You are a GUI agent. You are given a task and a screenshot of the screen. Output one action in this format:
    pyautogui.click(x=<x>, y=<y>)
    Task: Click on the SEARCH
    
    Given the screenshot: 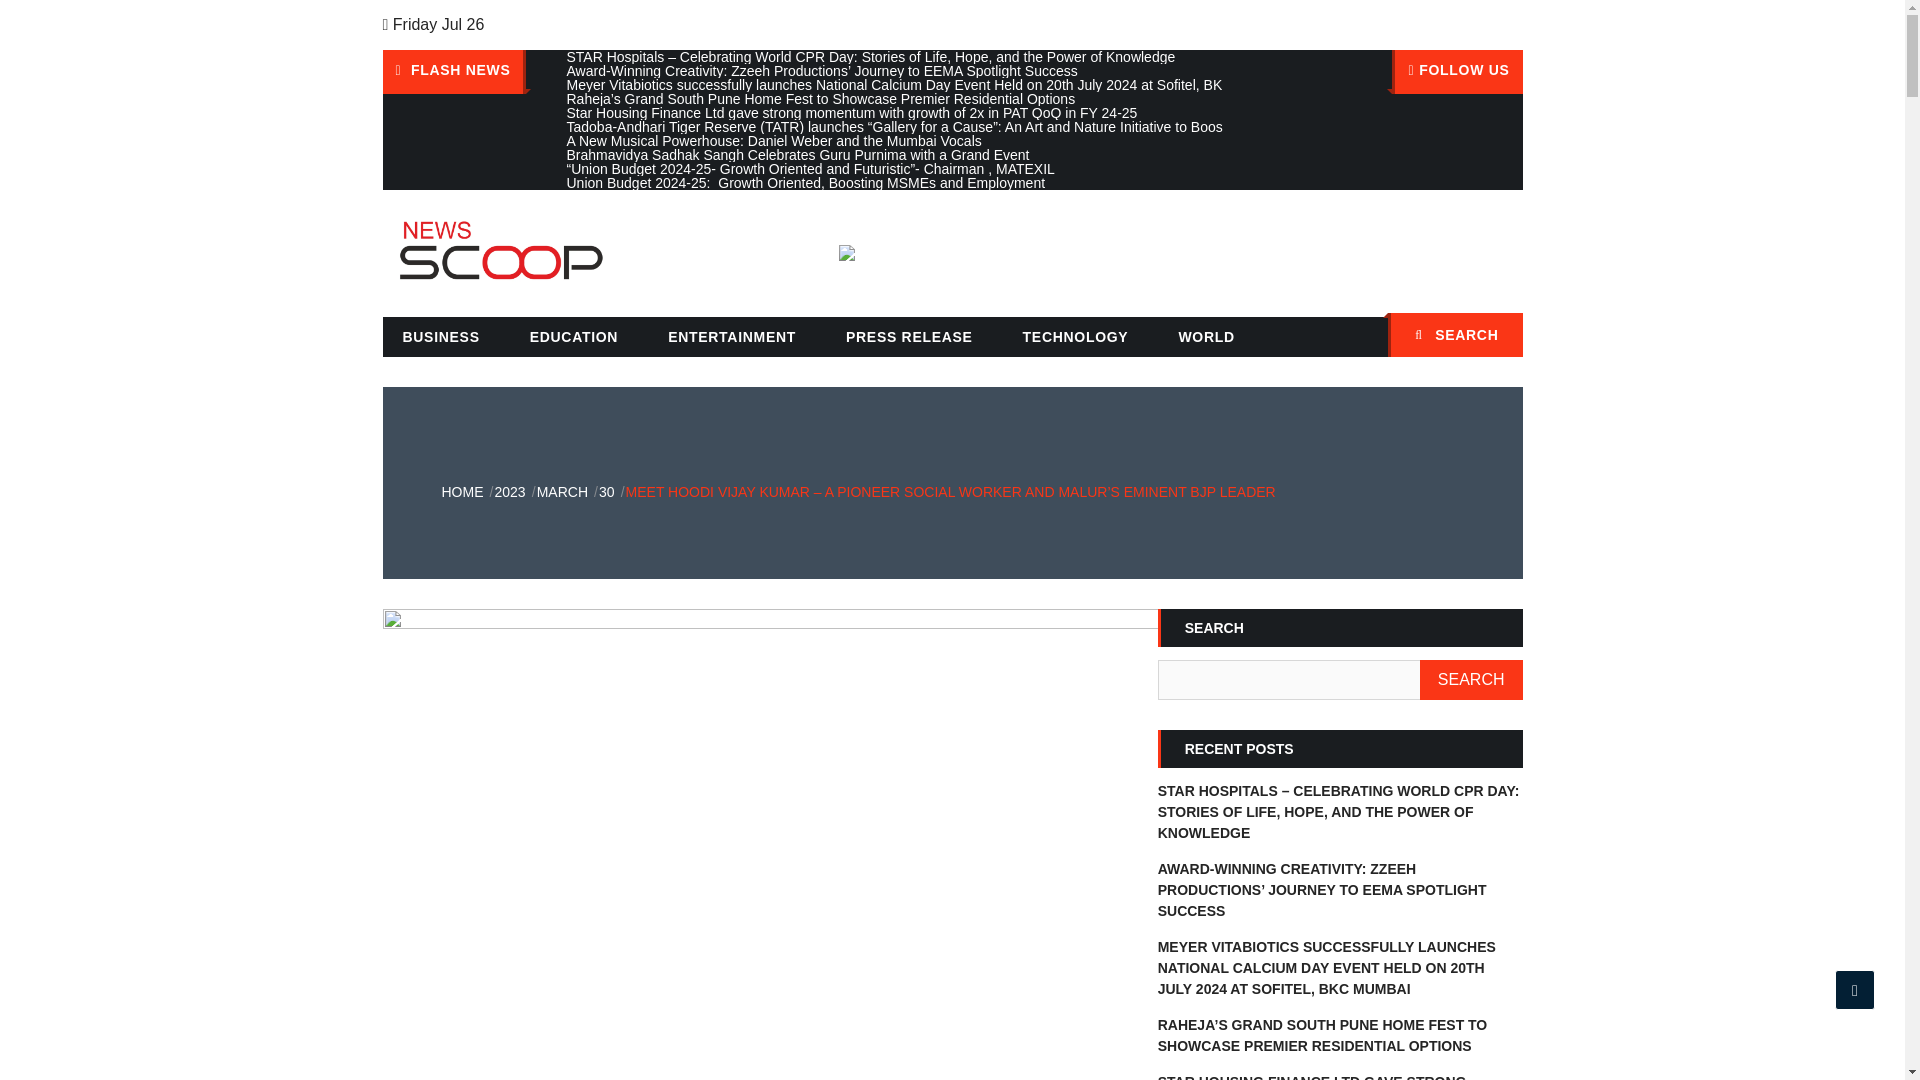 What is the action you would take?
    pyautogui.click(x=1471, y=679)
    